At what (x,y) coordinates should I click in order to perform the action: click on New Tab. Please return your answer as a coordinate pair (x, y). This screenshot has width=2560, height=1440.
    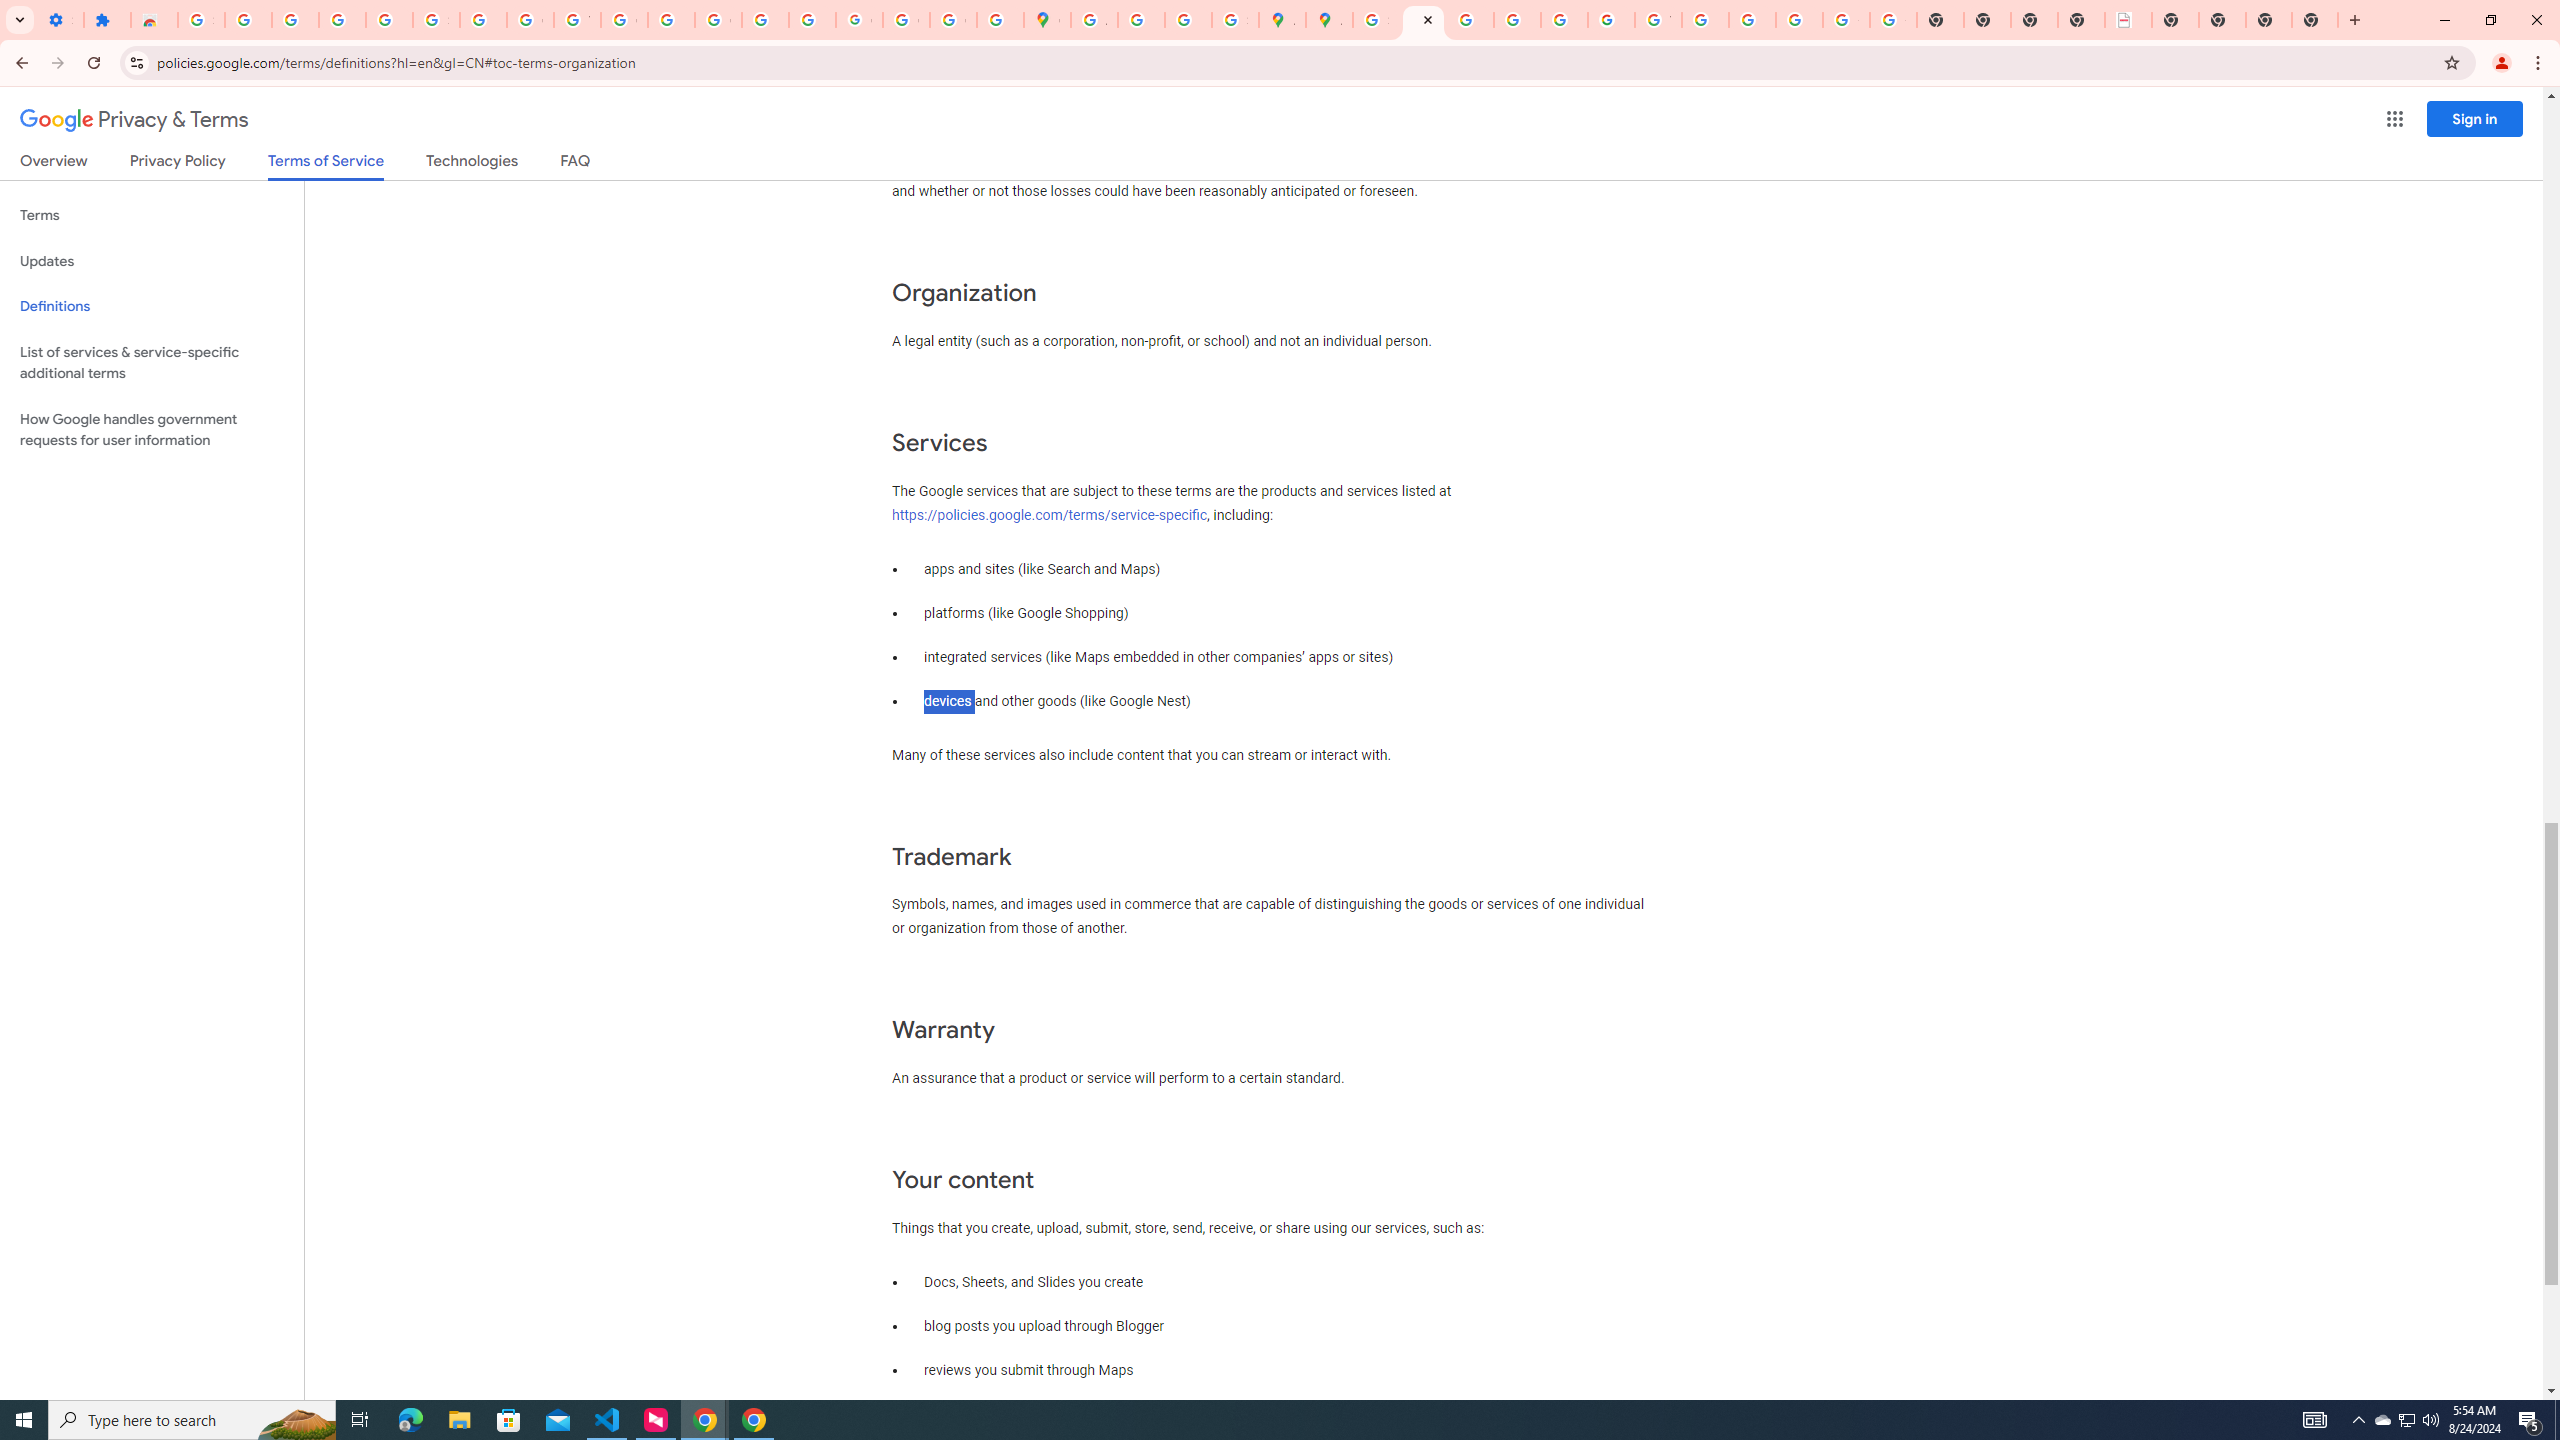
    Looking at the image, I should click on (2174, 20).